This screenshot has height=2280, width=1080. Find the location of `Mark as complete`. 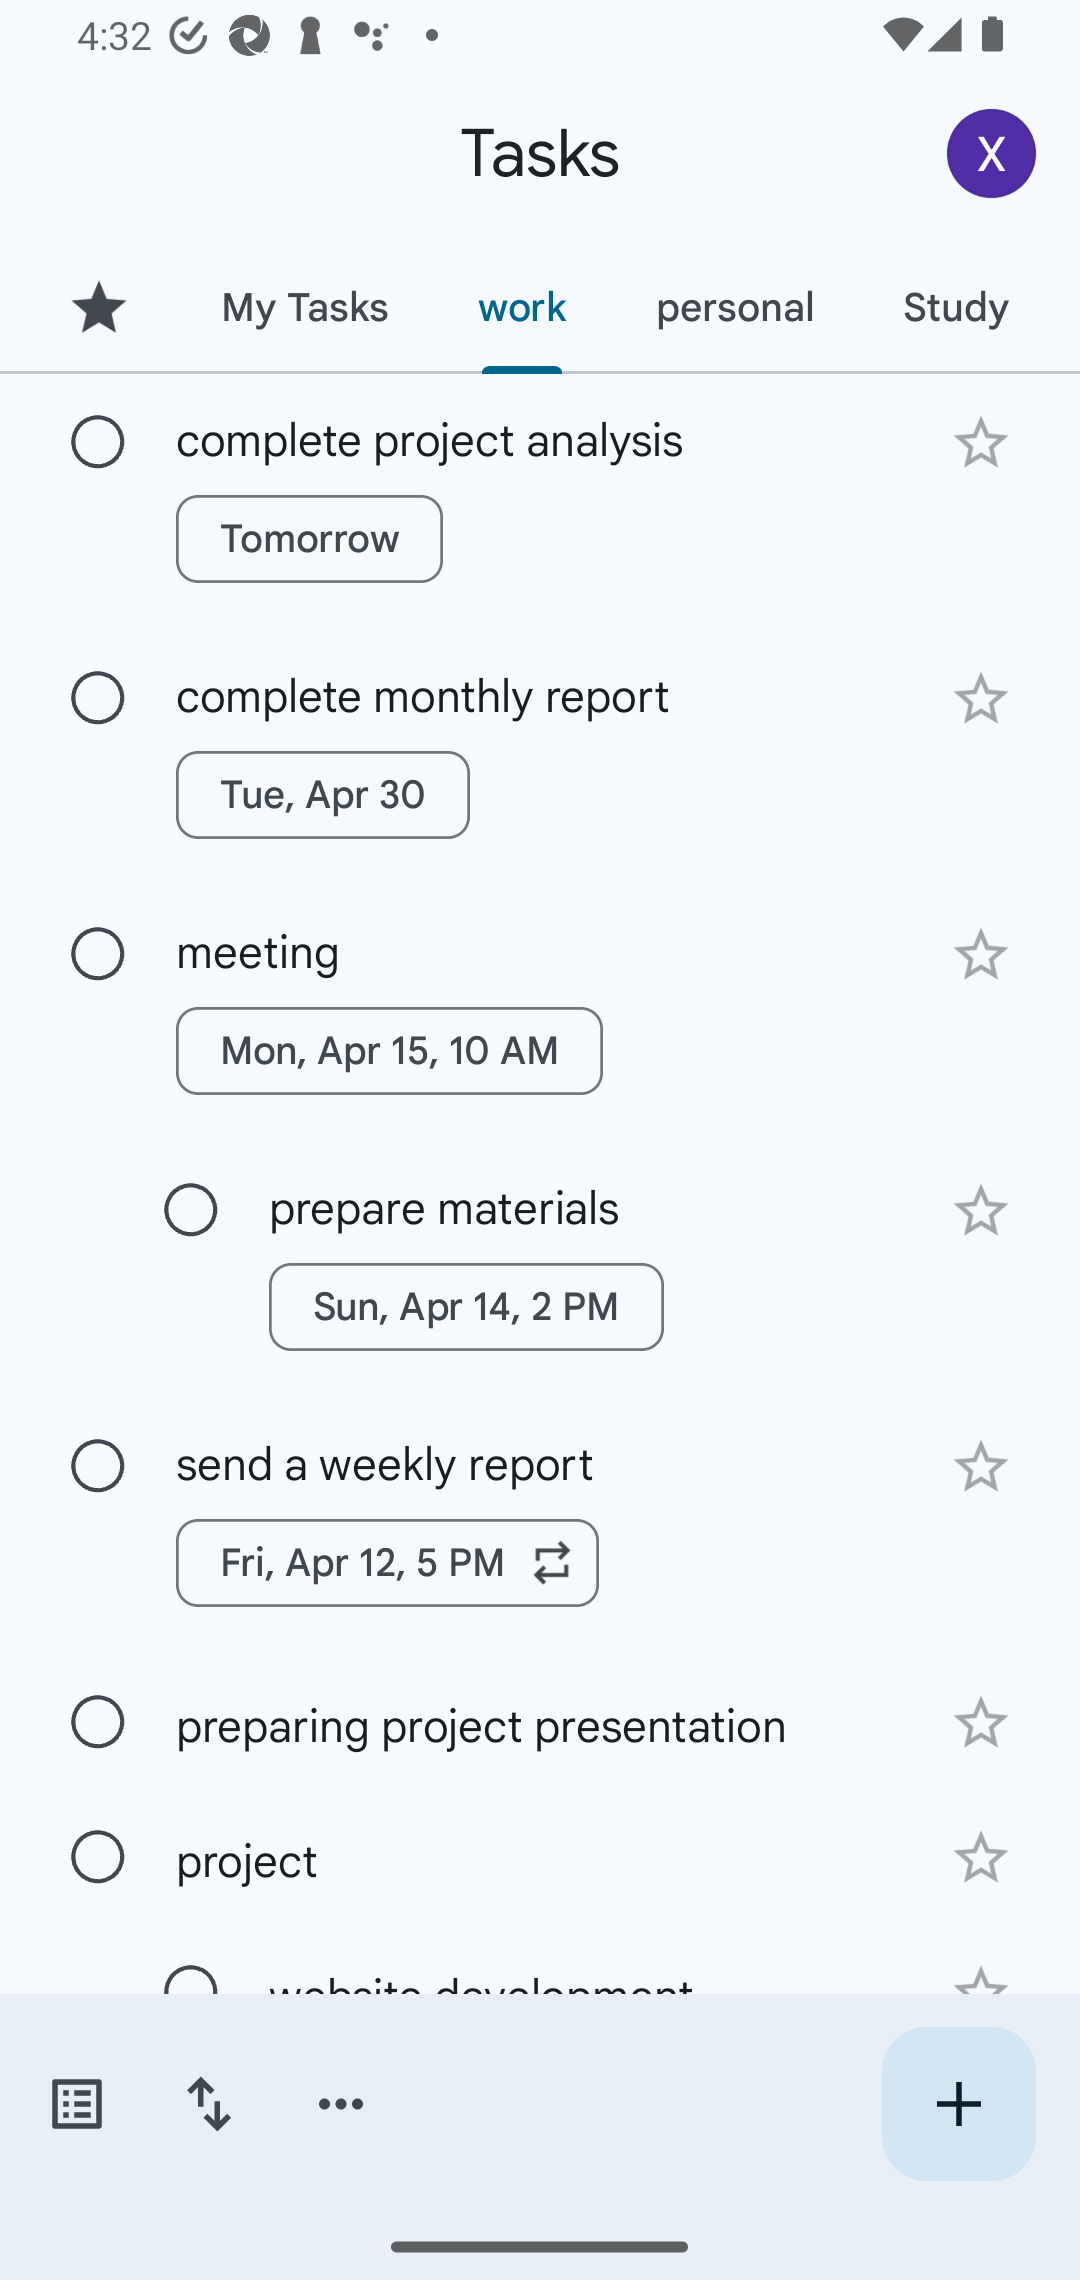

Mark as complete is located at coordinates (98, 1467).